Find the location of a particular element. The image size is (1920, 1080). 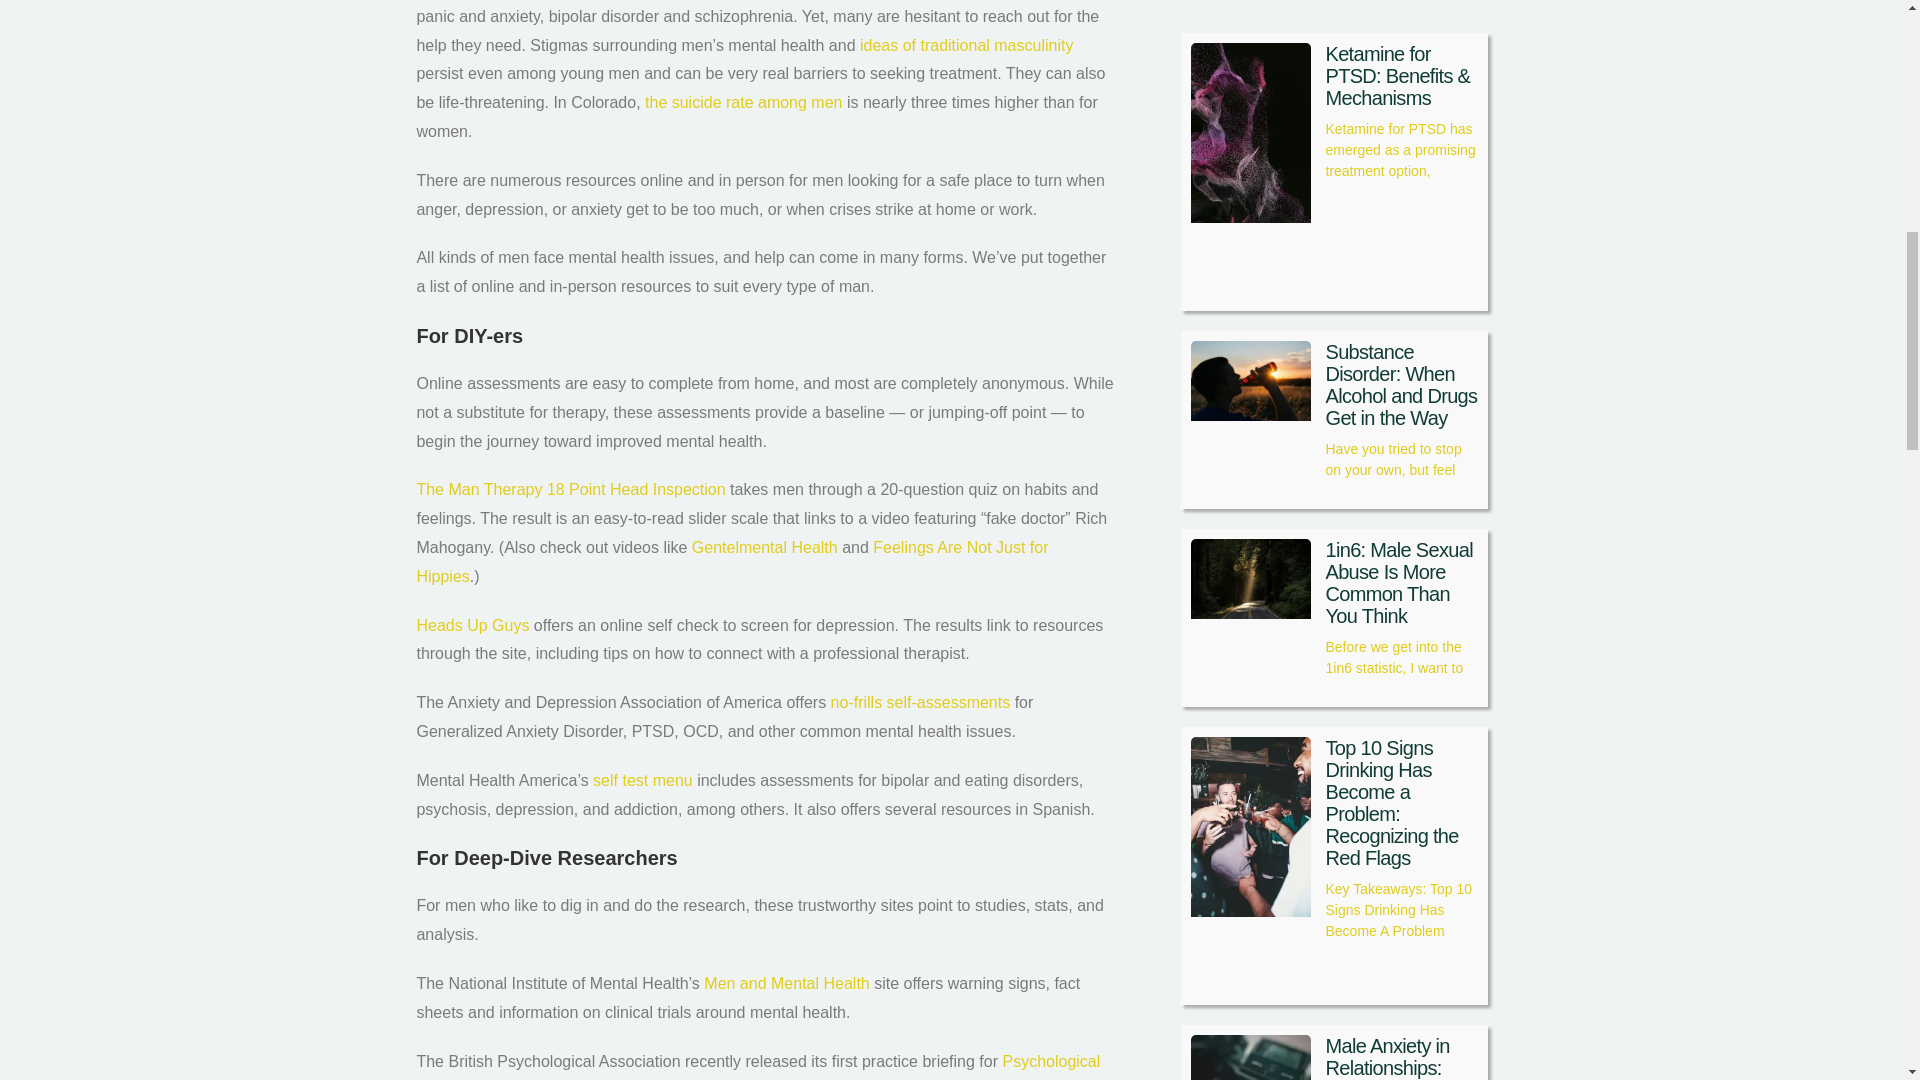

the suicide rate among men is located at coordinates (744, 102).